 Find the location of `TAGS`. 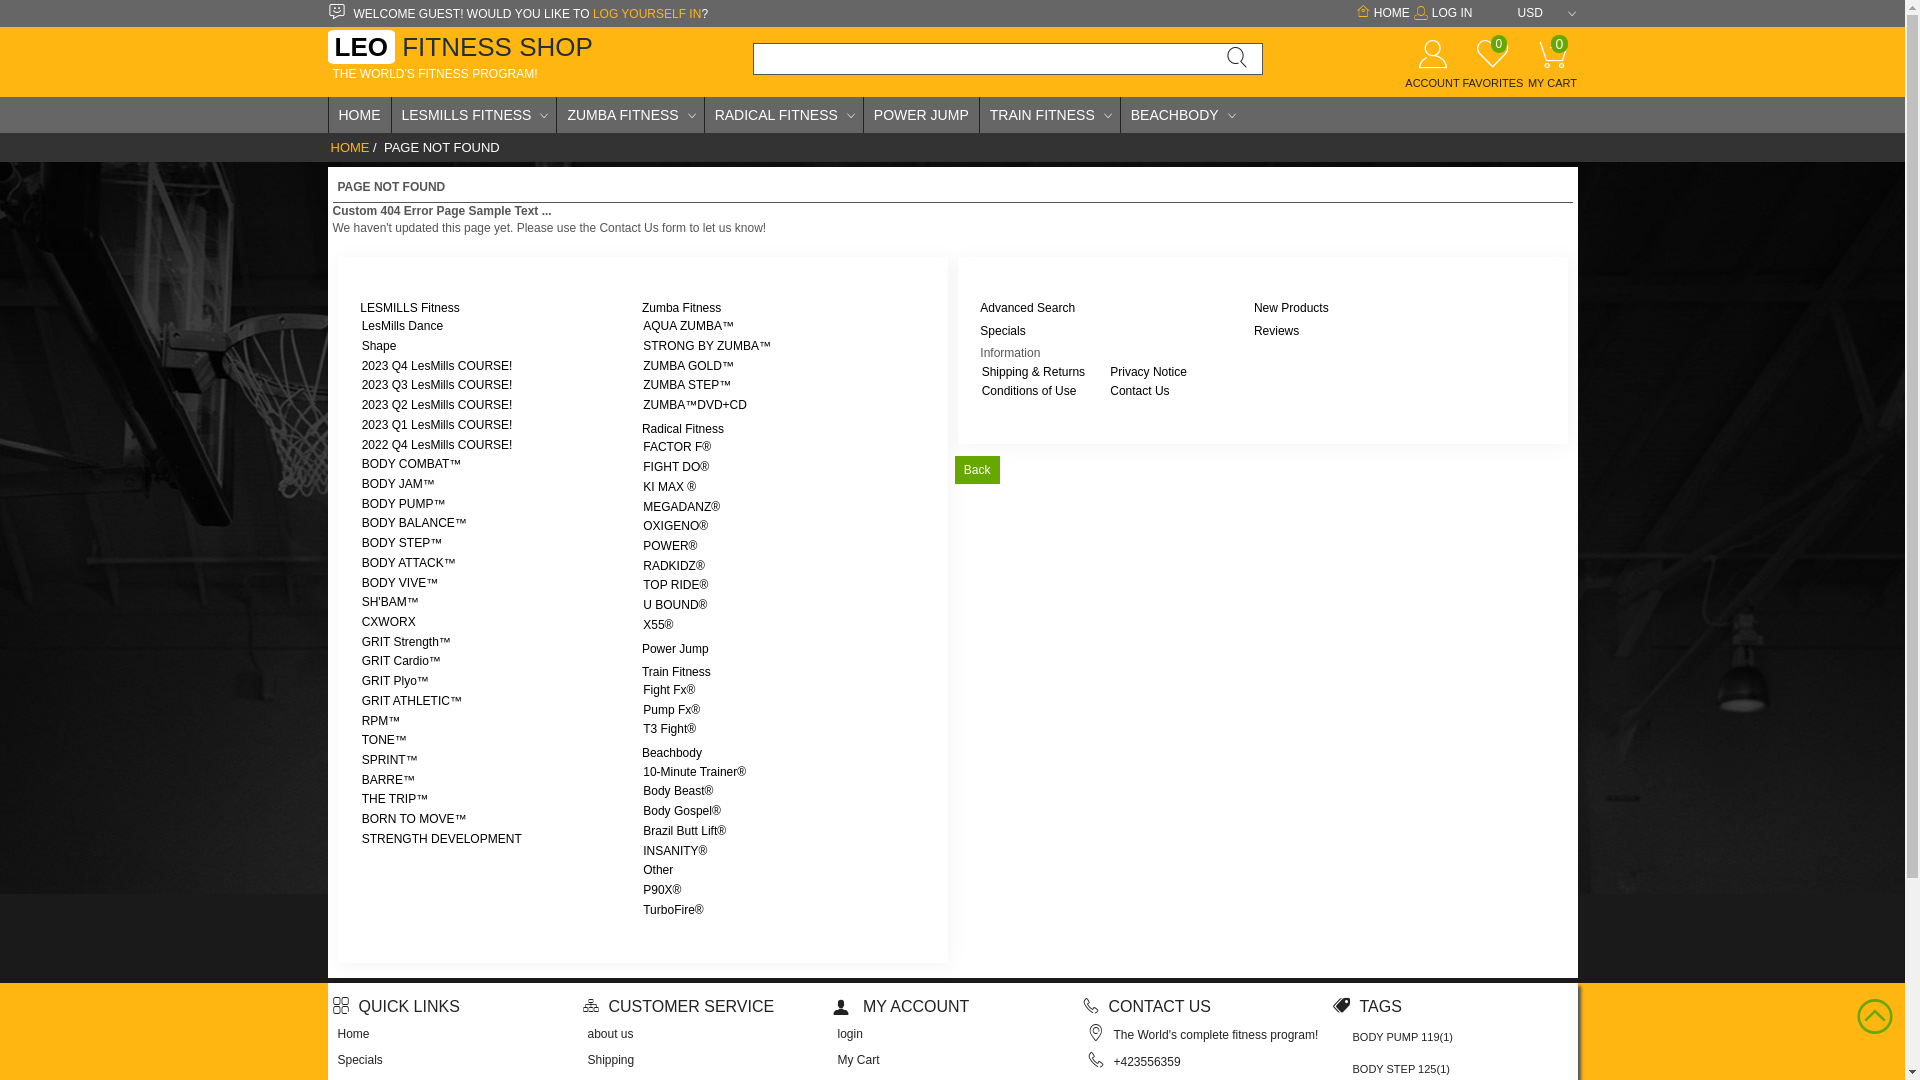

TAGS is located at coordinates (1366, 1006).